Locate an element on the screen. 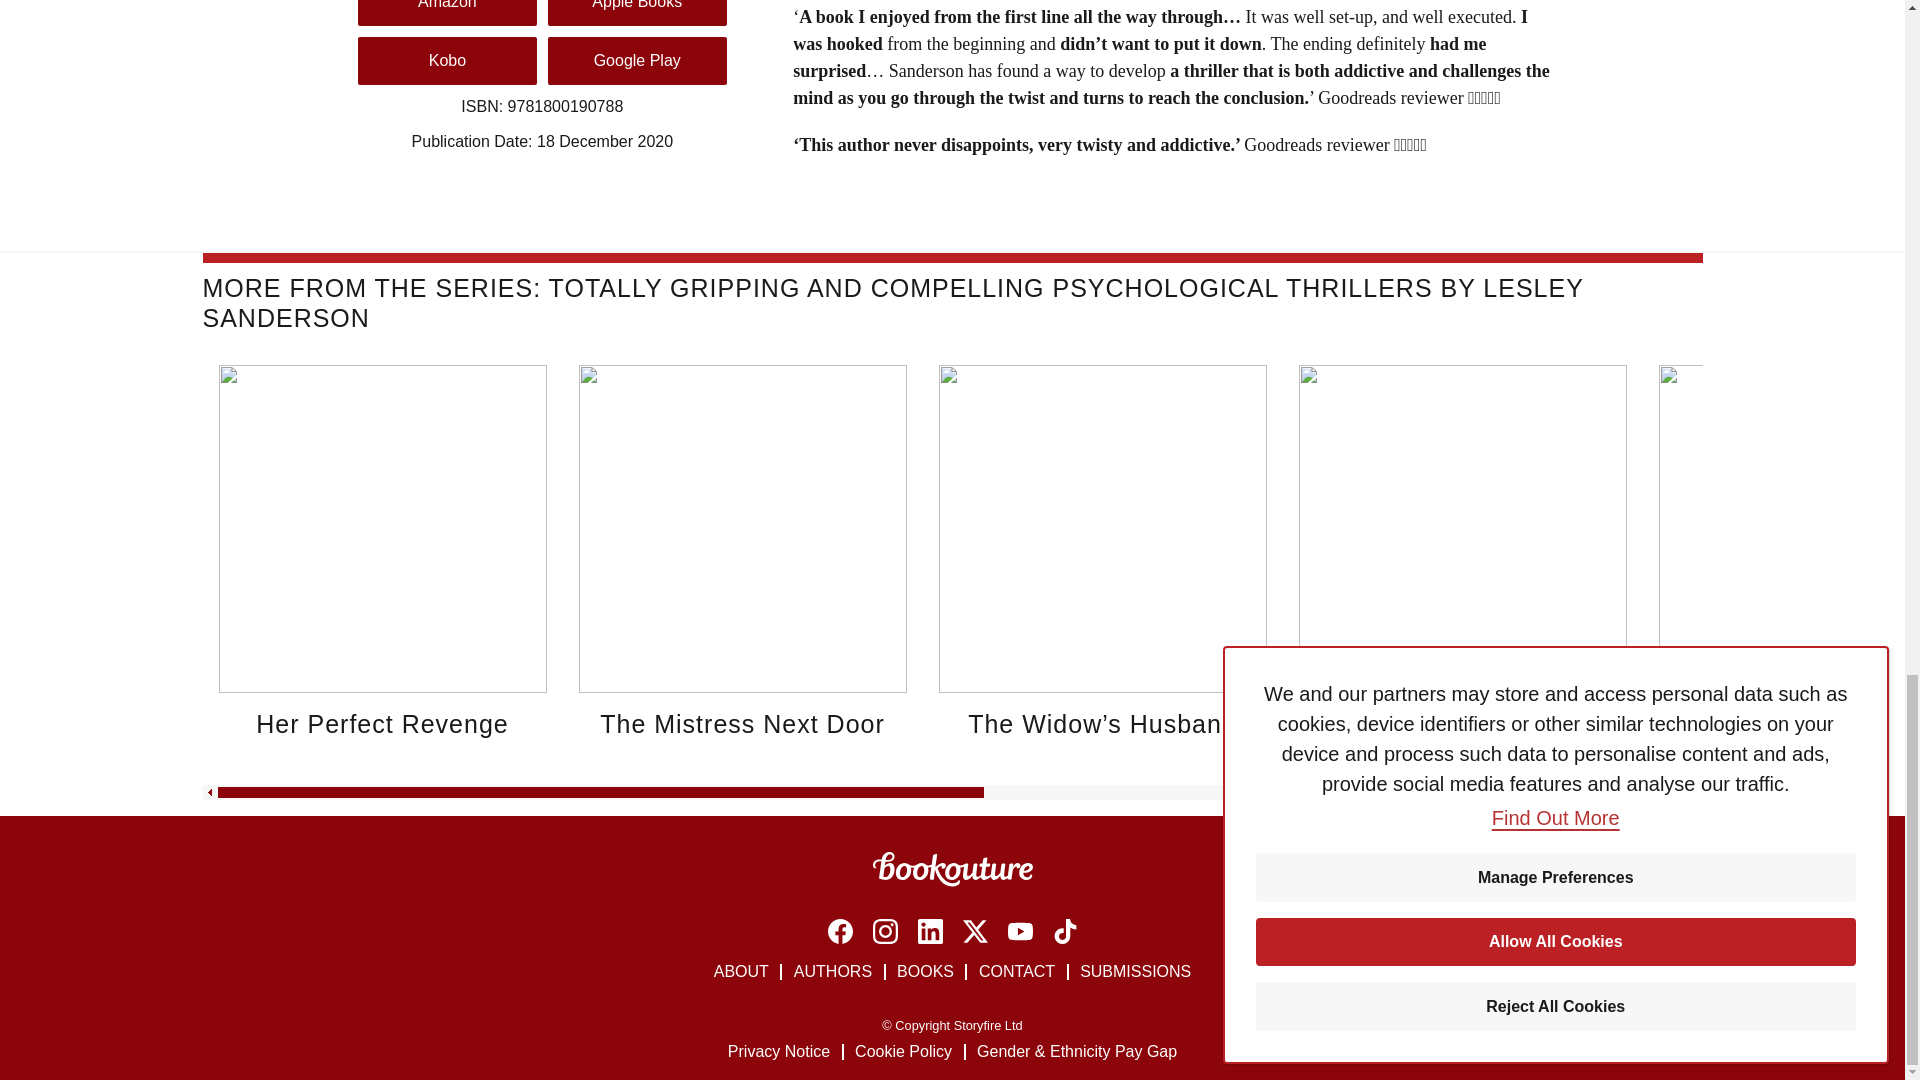 The image size is (1920, 1080). The Mistress Next Door is located at coordinates (742, 723).